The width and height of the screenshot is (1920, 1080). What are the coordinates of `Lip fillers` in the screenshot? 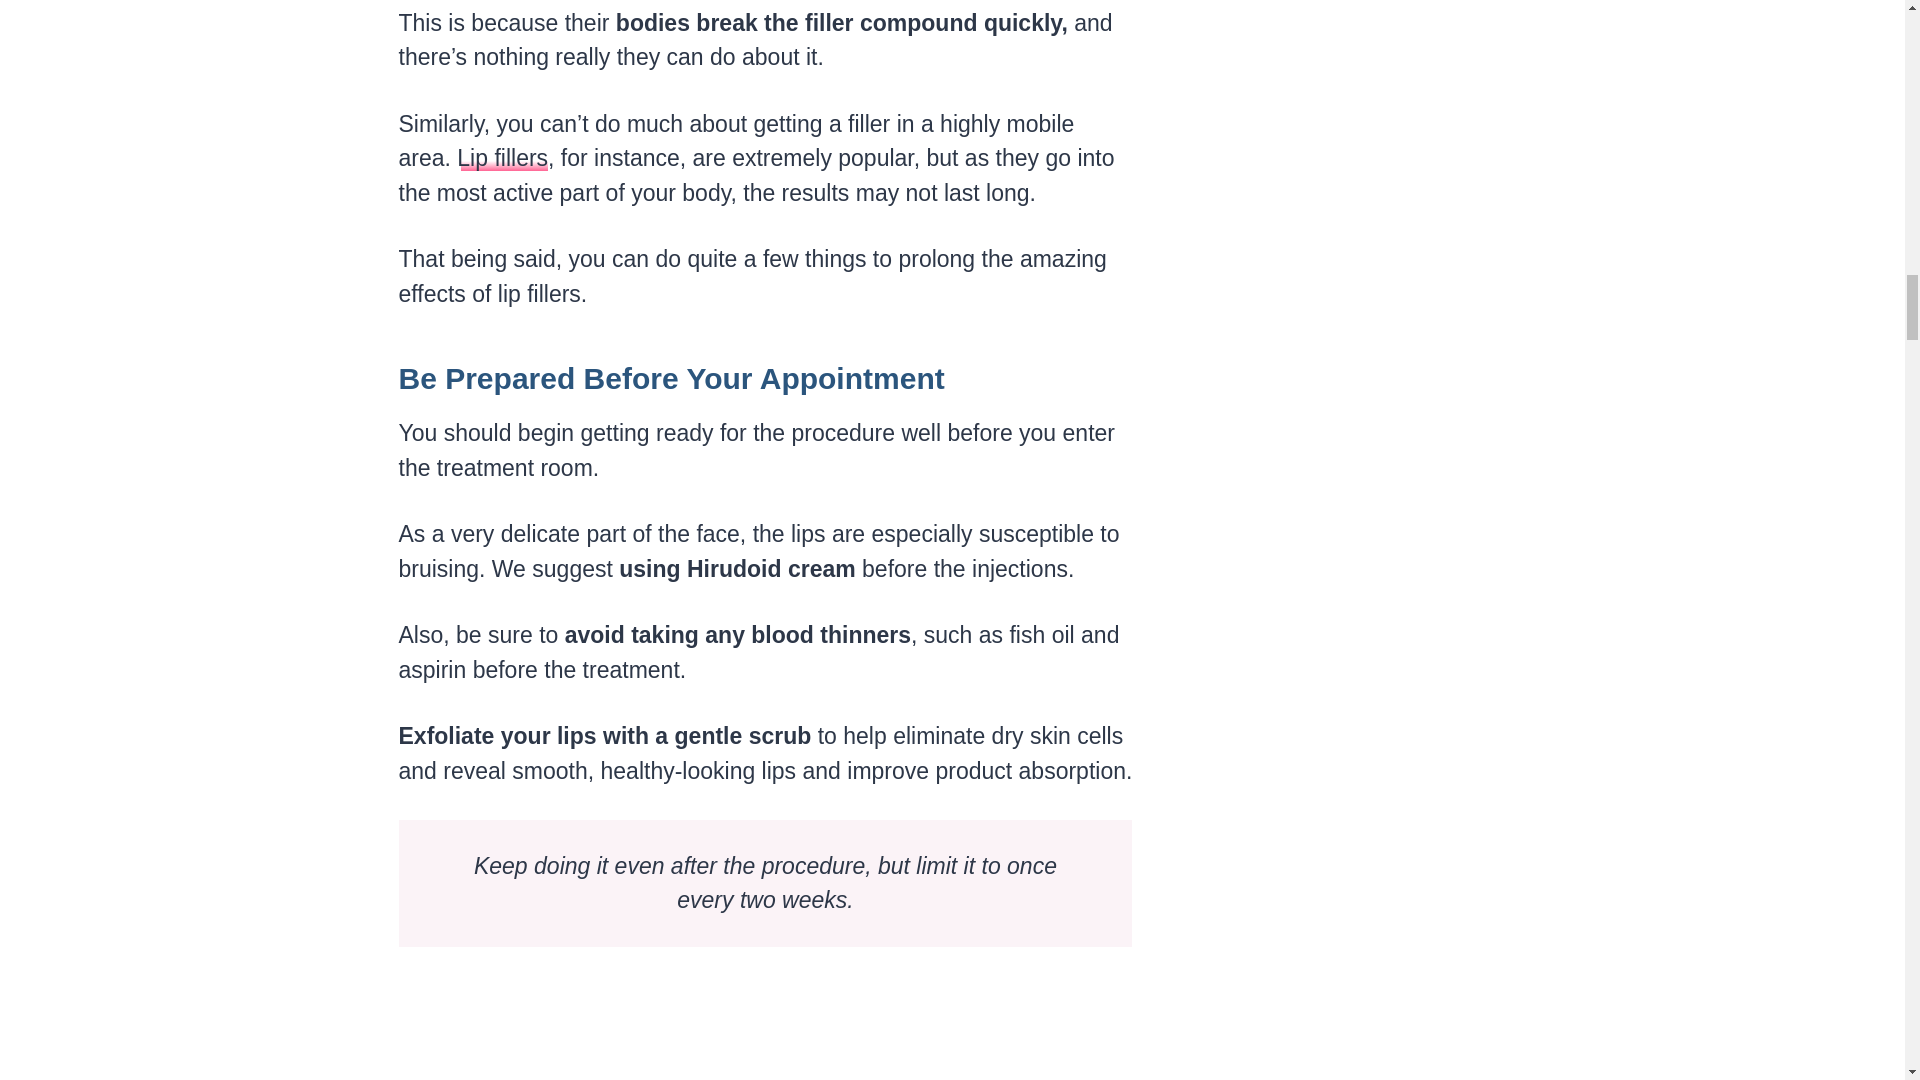 It's located at (502, 157).